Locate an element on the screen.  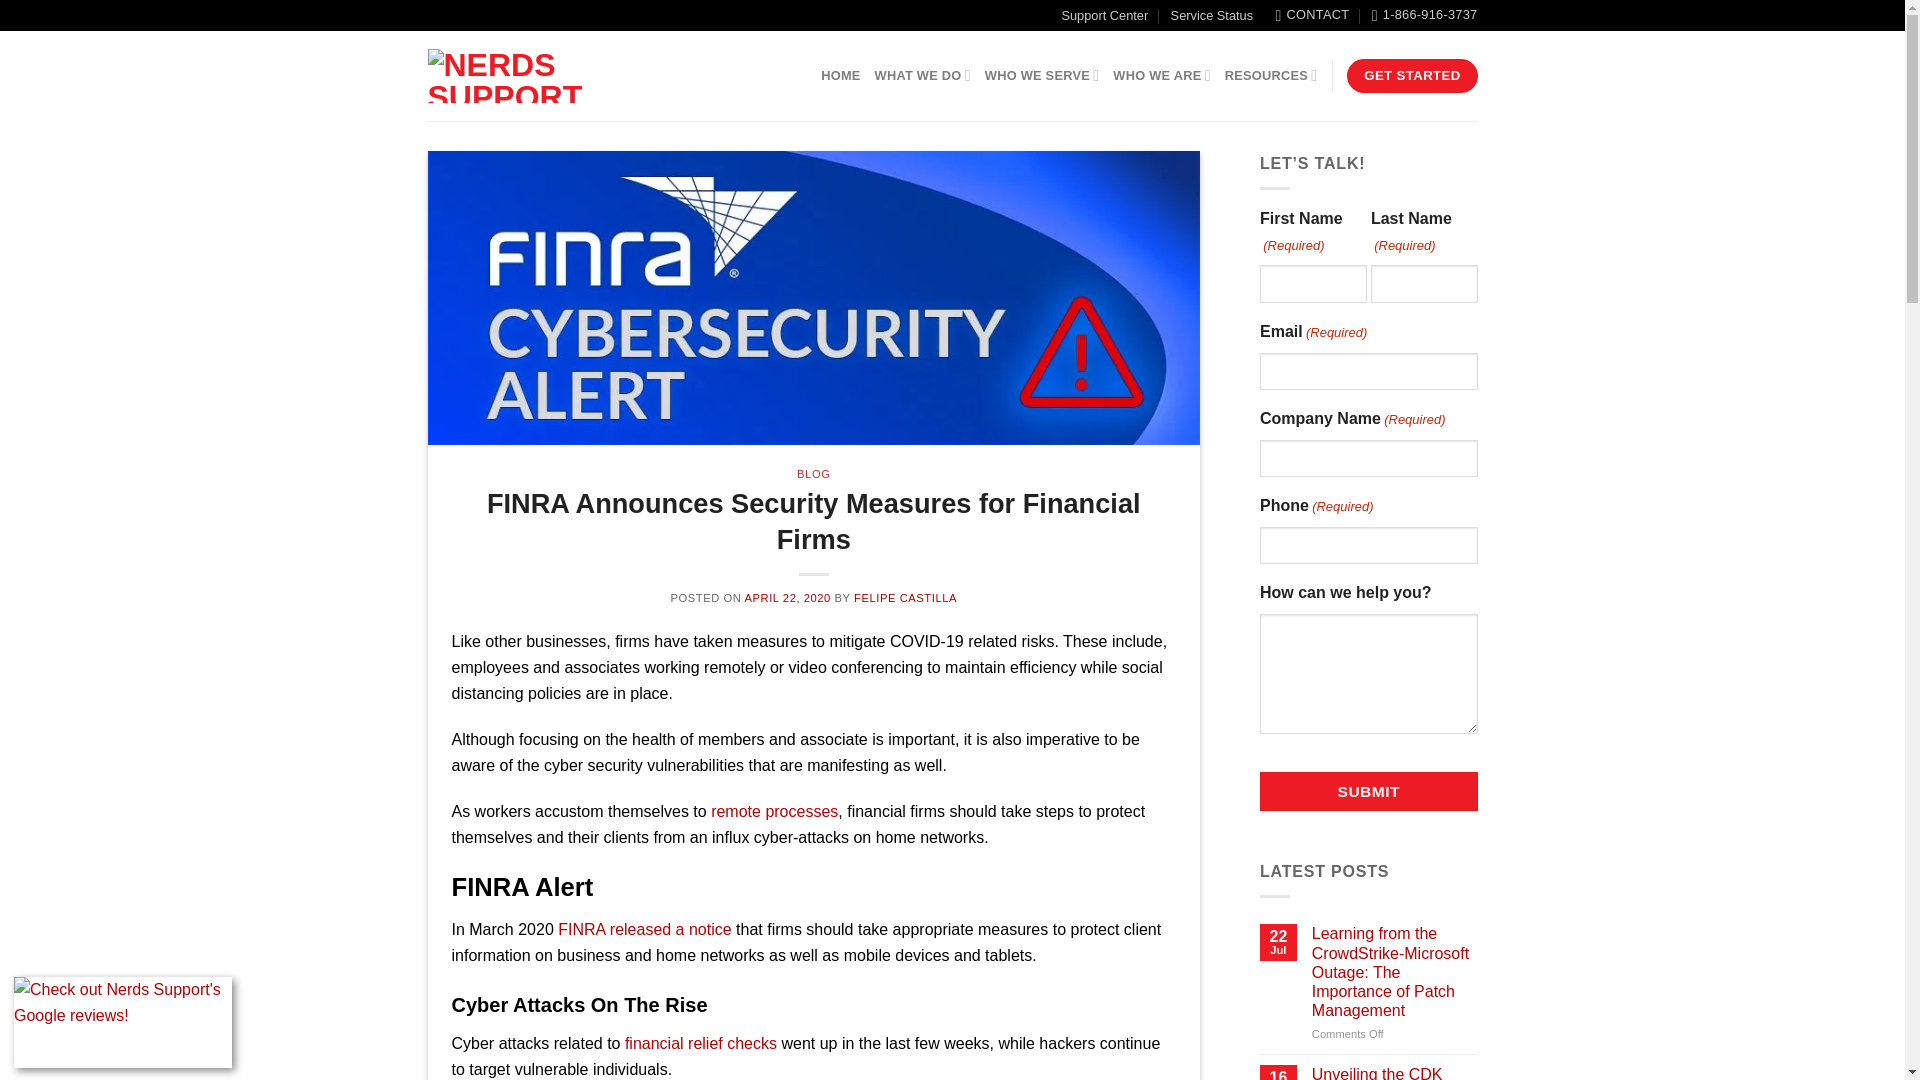
1-866-916-3737 is located at coordinates (1425, 15).